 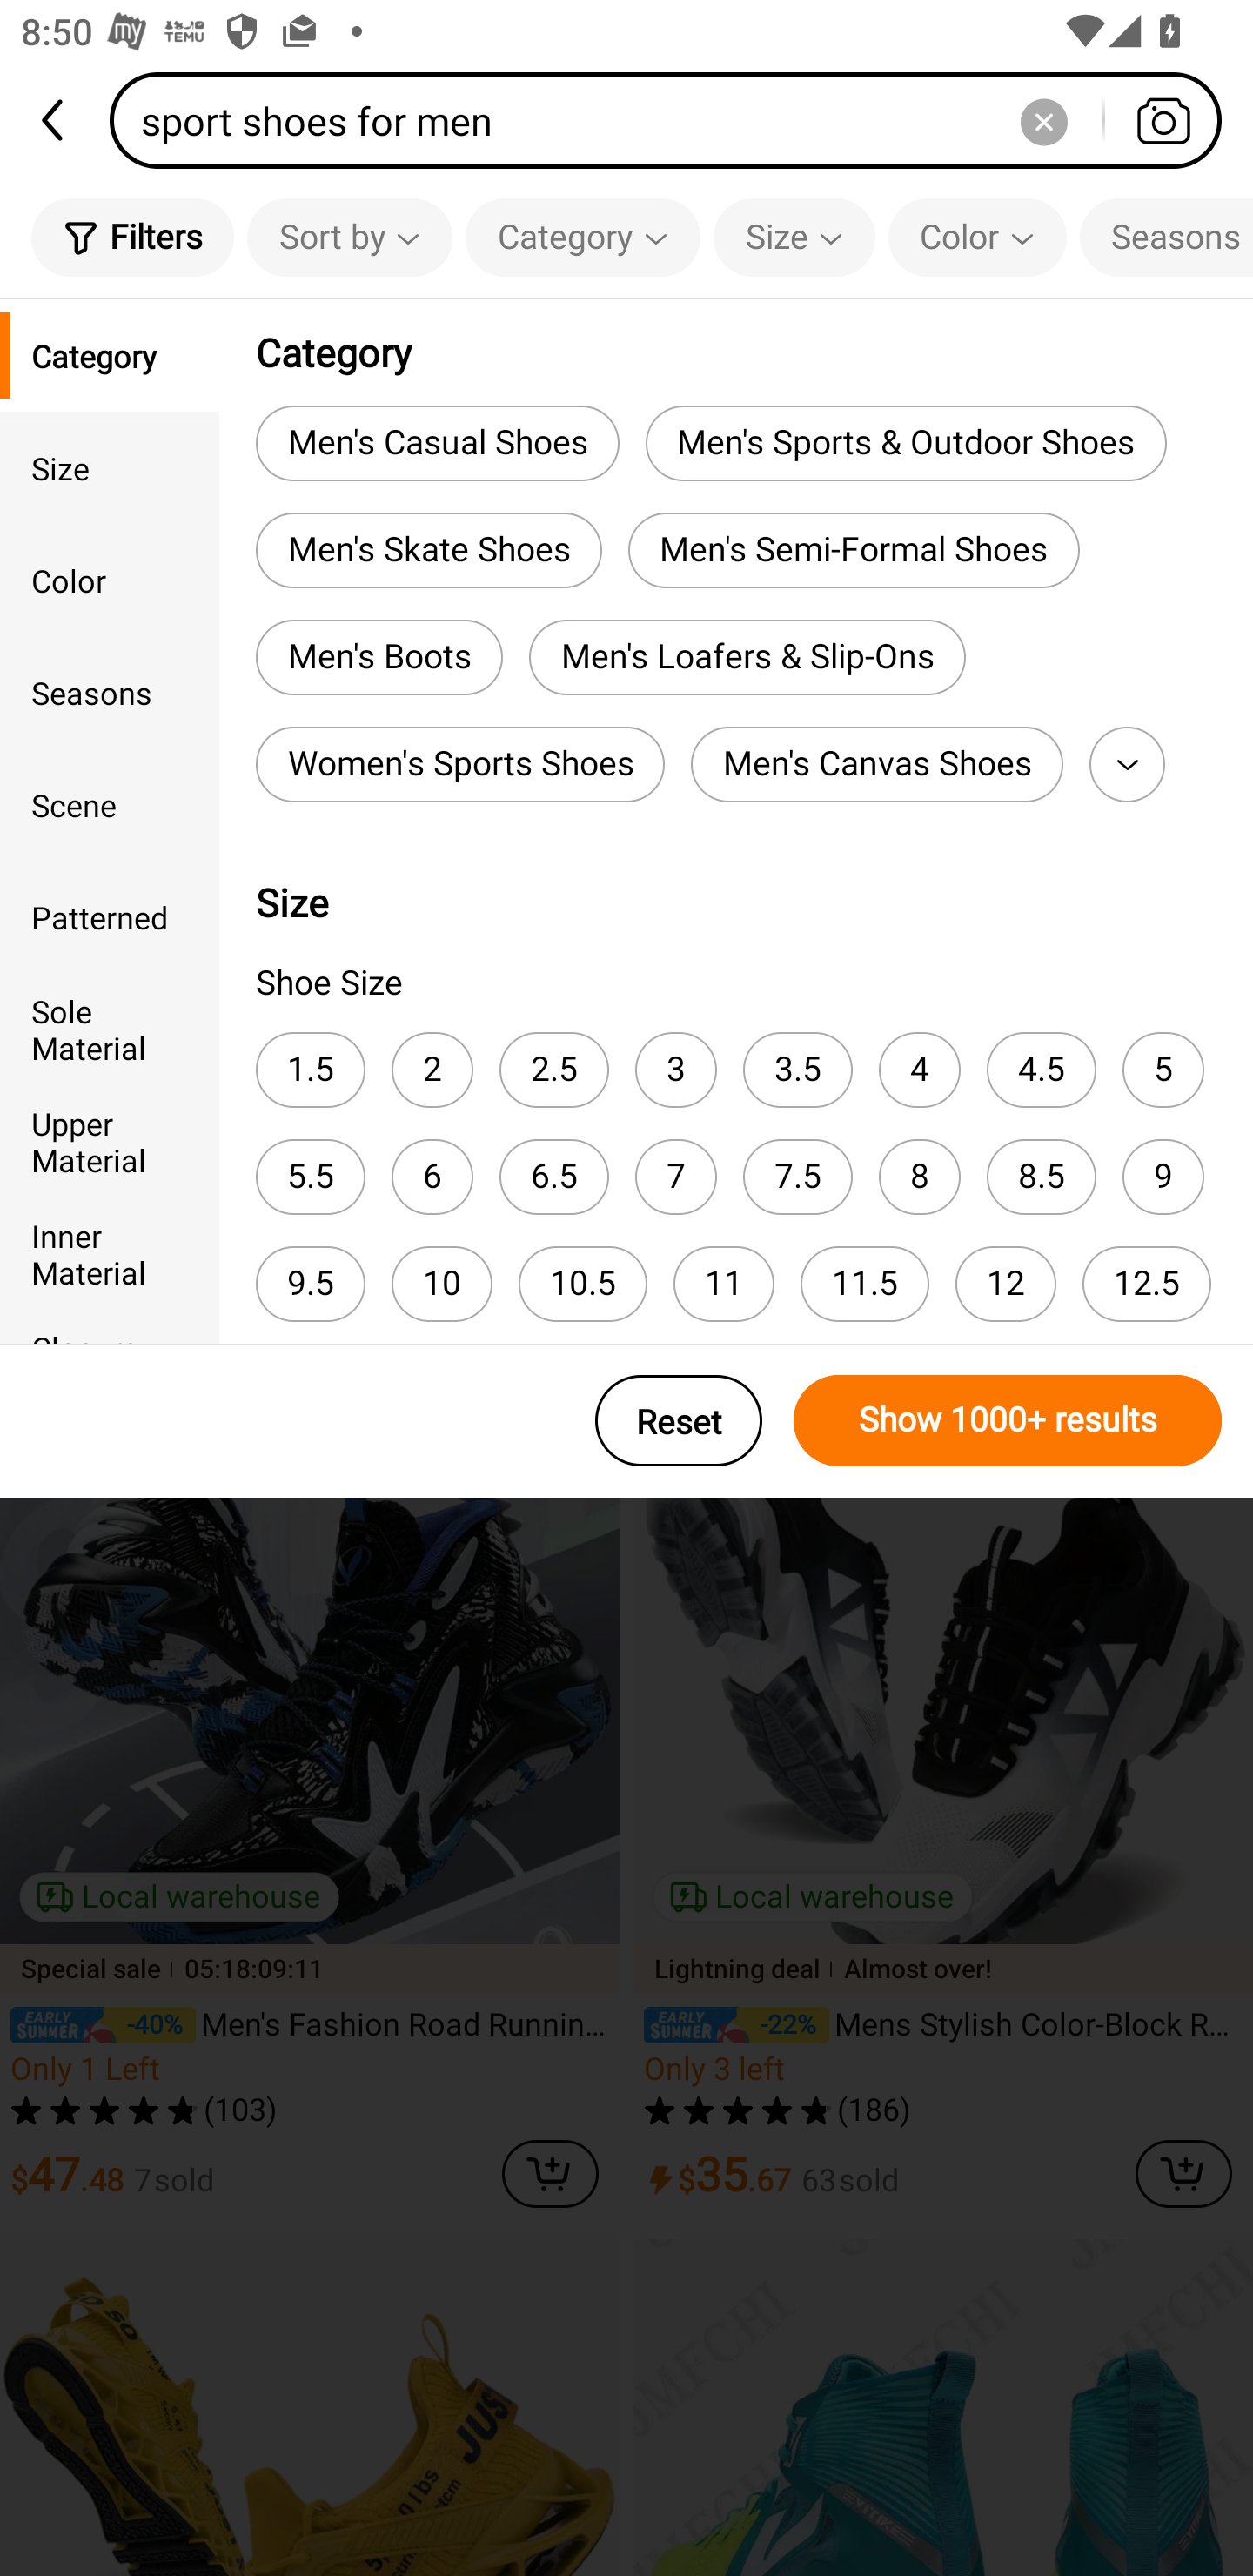 What do you see at coordinates (797, 1070) in the screenshot?
I see `3.5` at bounding box center [797, 1070].